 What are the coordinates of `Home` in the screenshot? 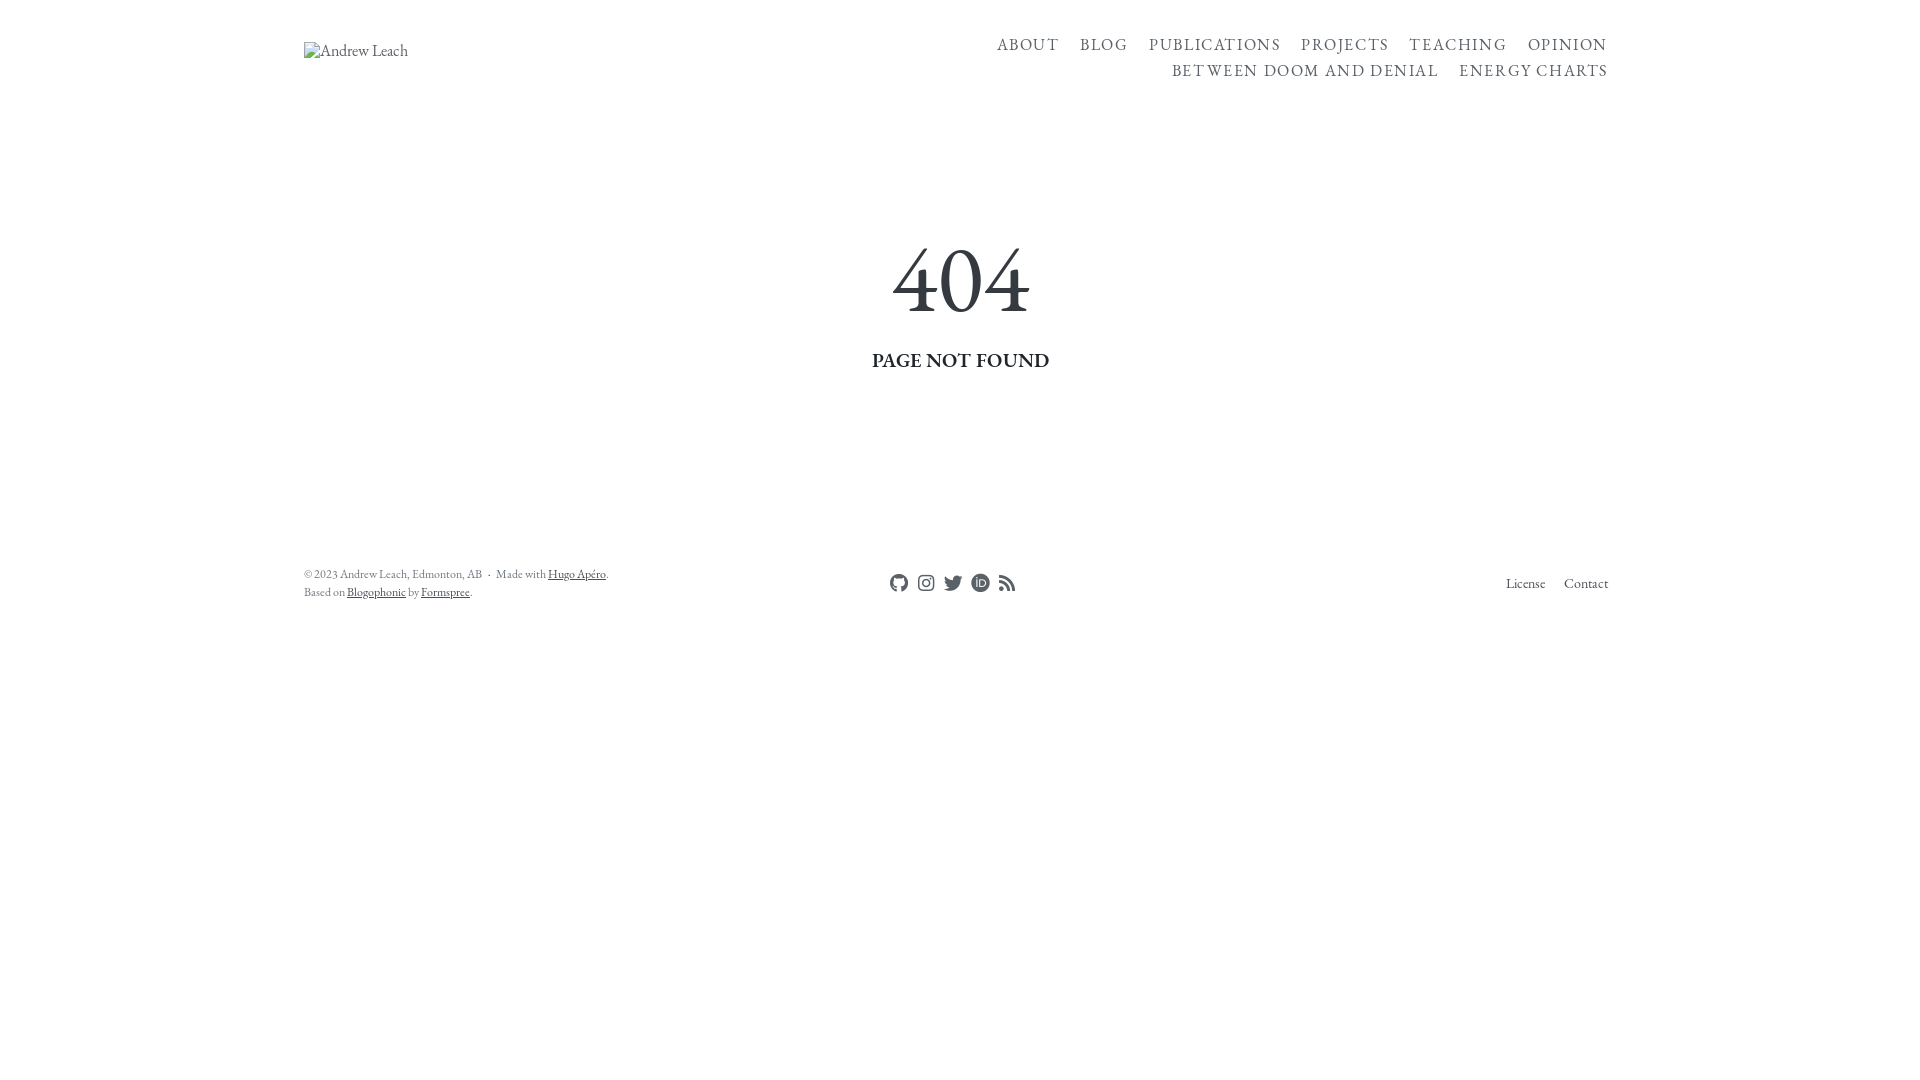 It's located at (520, 58).